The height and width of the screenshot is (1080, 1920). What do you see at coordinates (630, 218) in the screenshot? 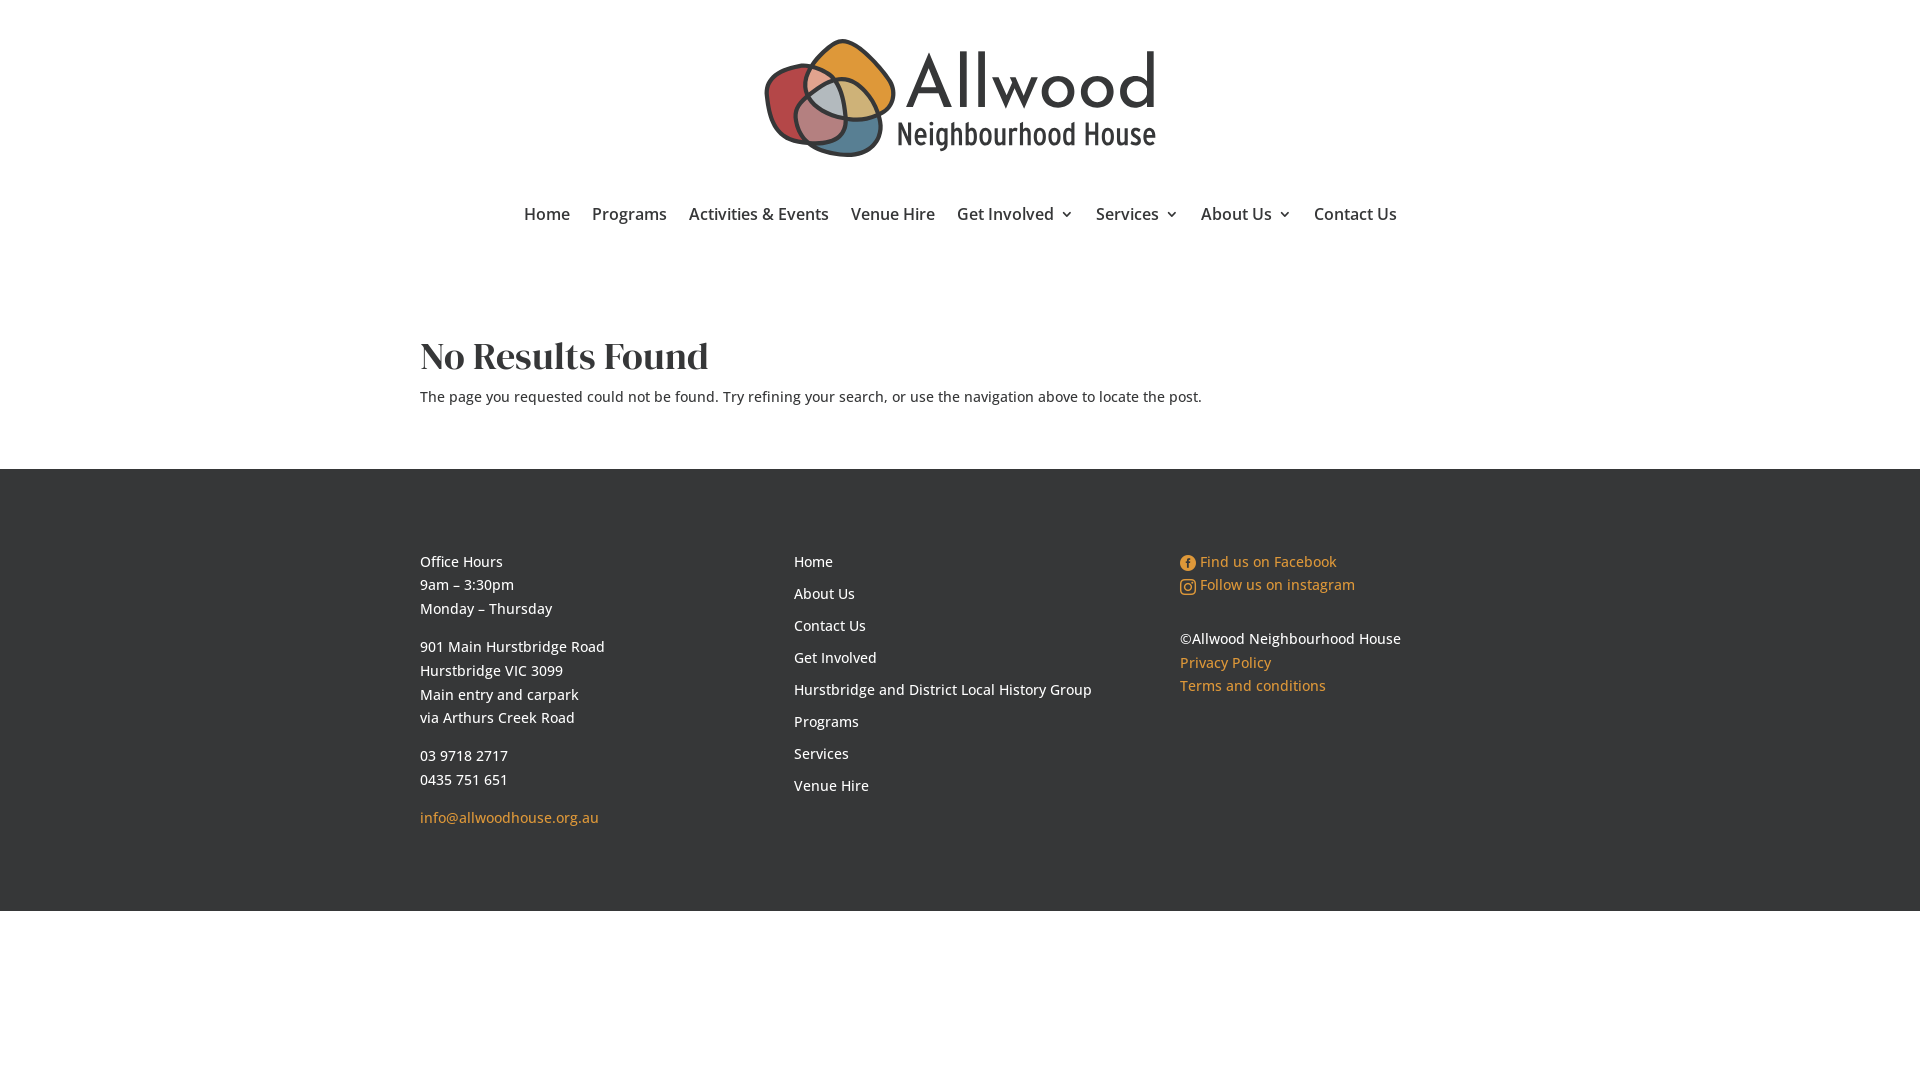
I see `Programs` at bounding box center [630, 218].